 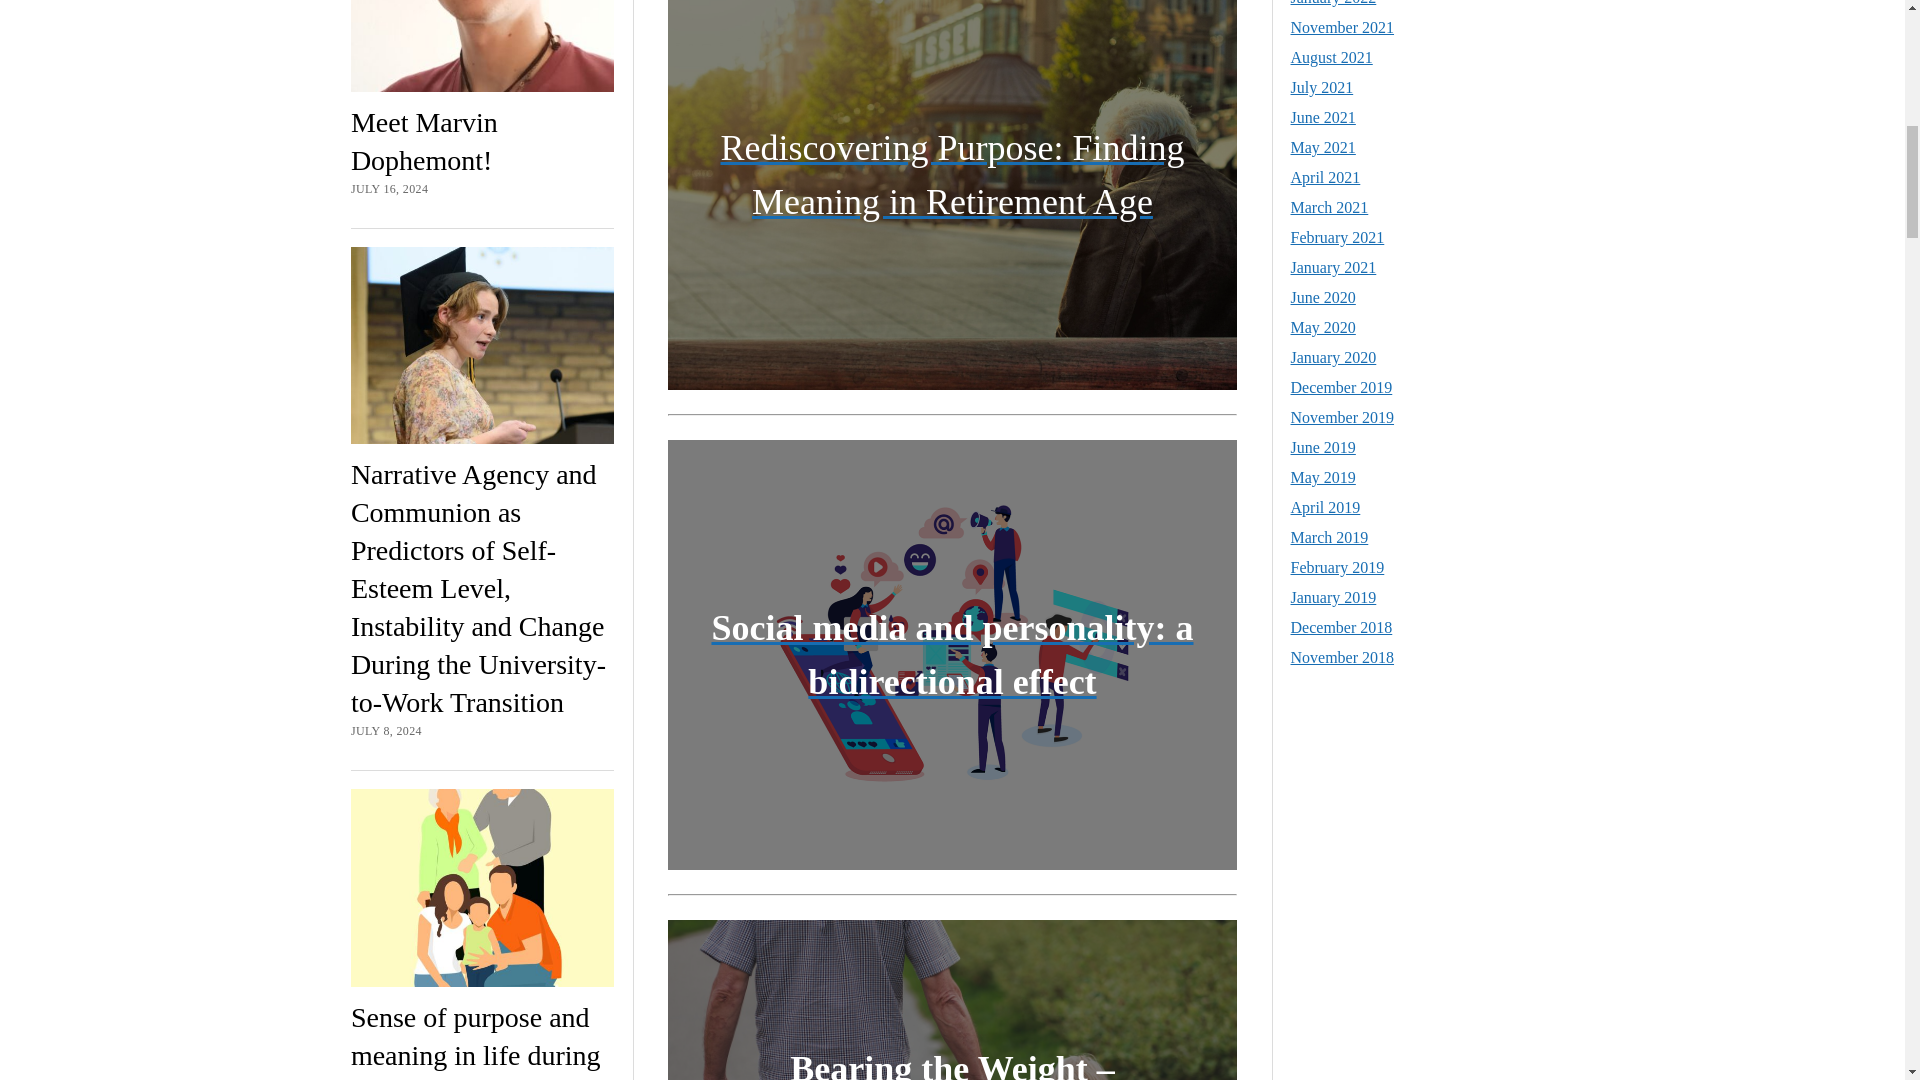 What do you see at coordinates (951, 655) in the screenshot?
I see `Social media and personality: a bidirectional effect` at bounding box center [951, 655].